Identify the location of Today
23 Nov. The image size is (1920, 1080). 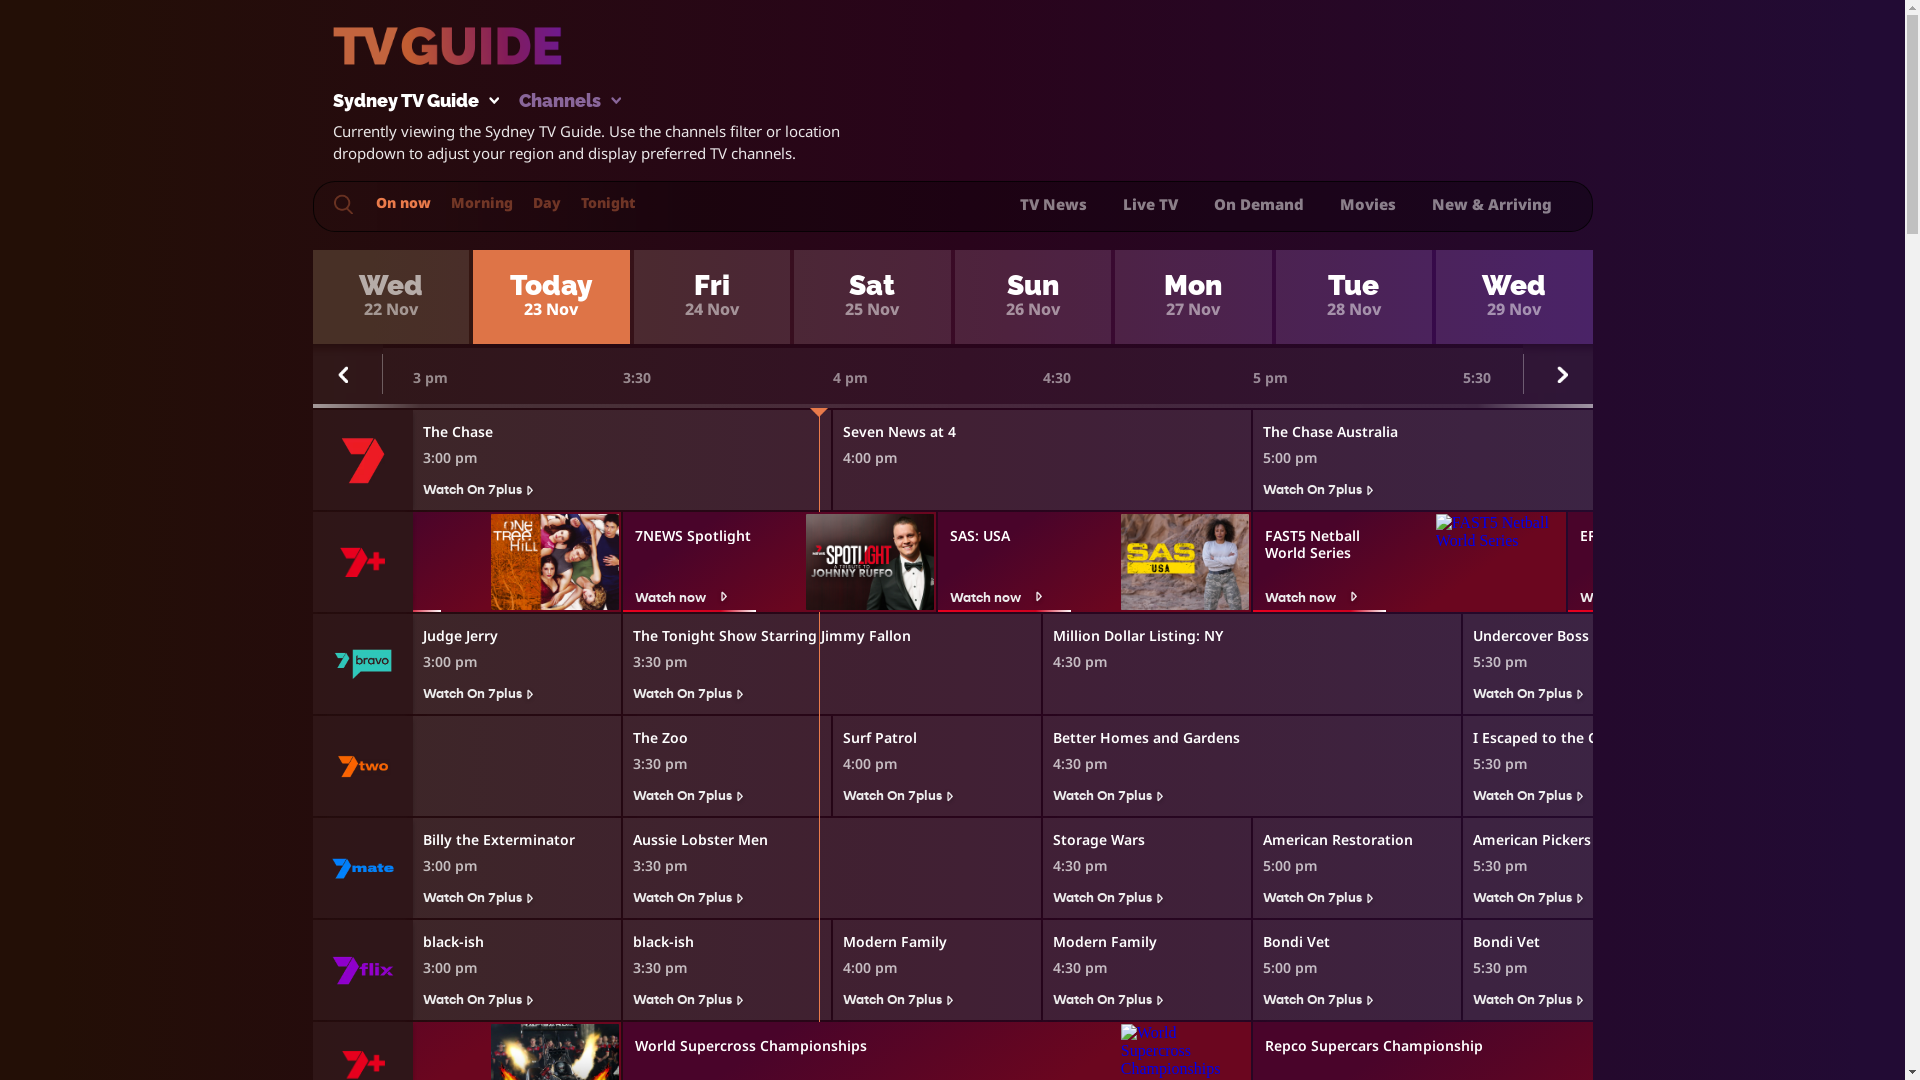
(552, 297).